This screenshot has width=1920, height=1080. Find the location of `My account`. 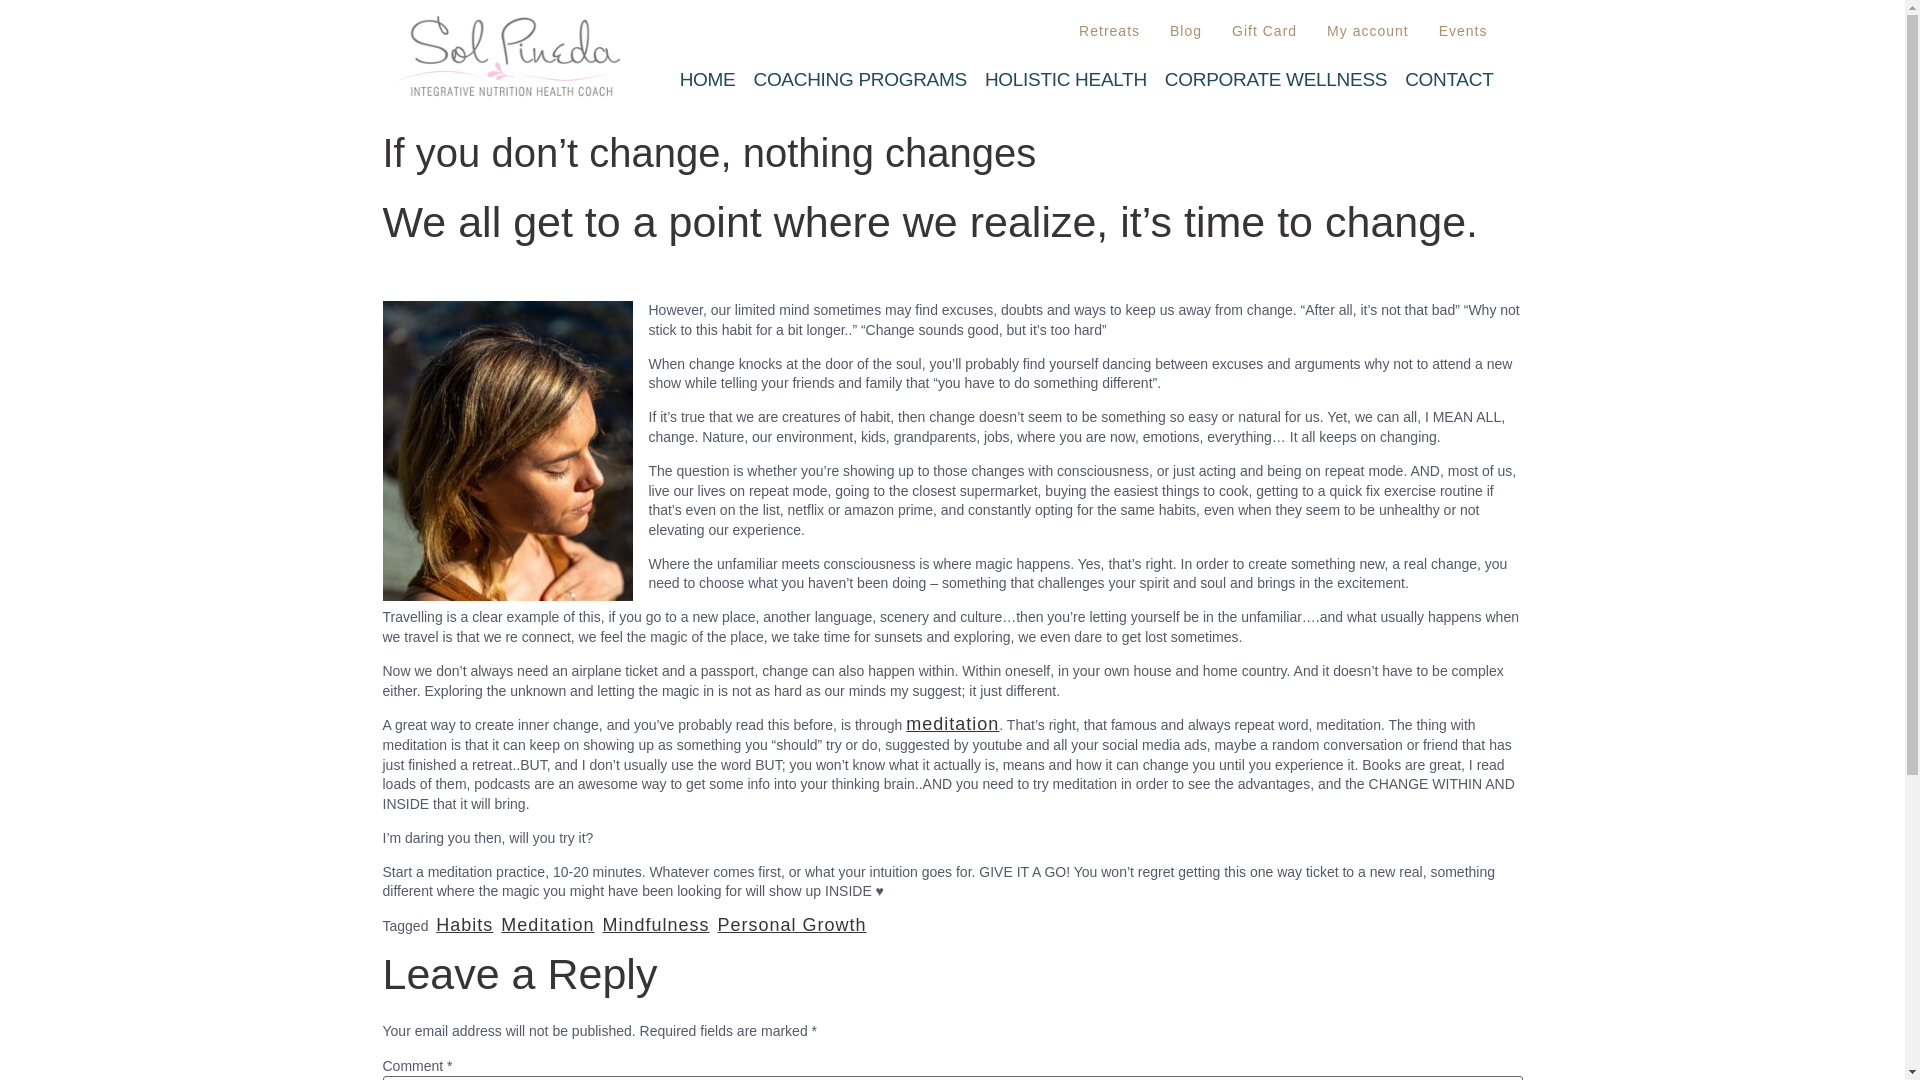

My account is located at coordinates (1368, 31).